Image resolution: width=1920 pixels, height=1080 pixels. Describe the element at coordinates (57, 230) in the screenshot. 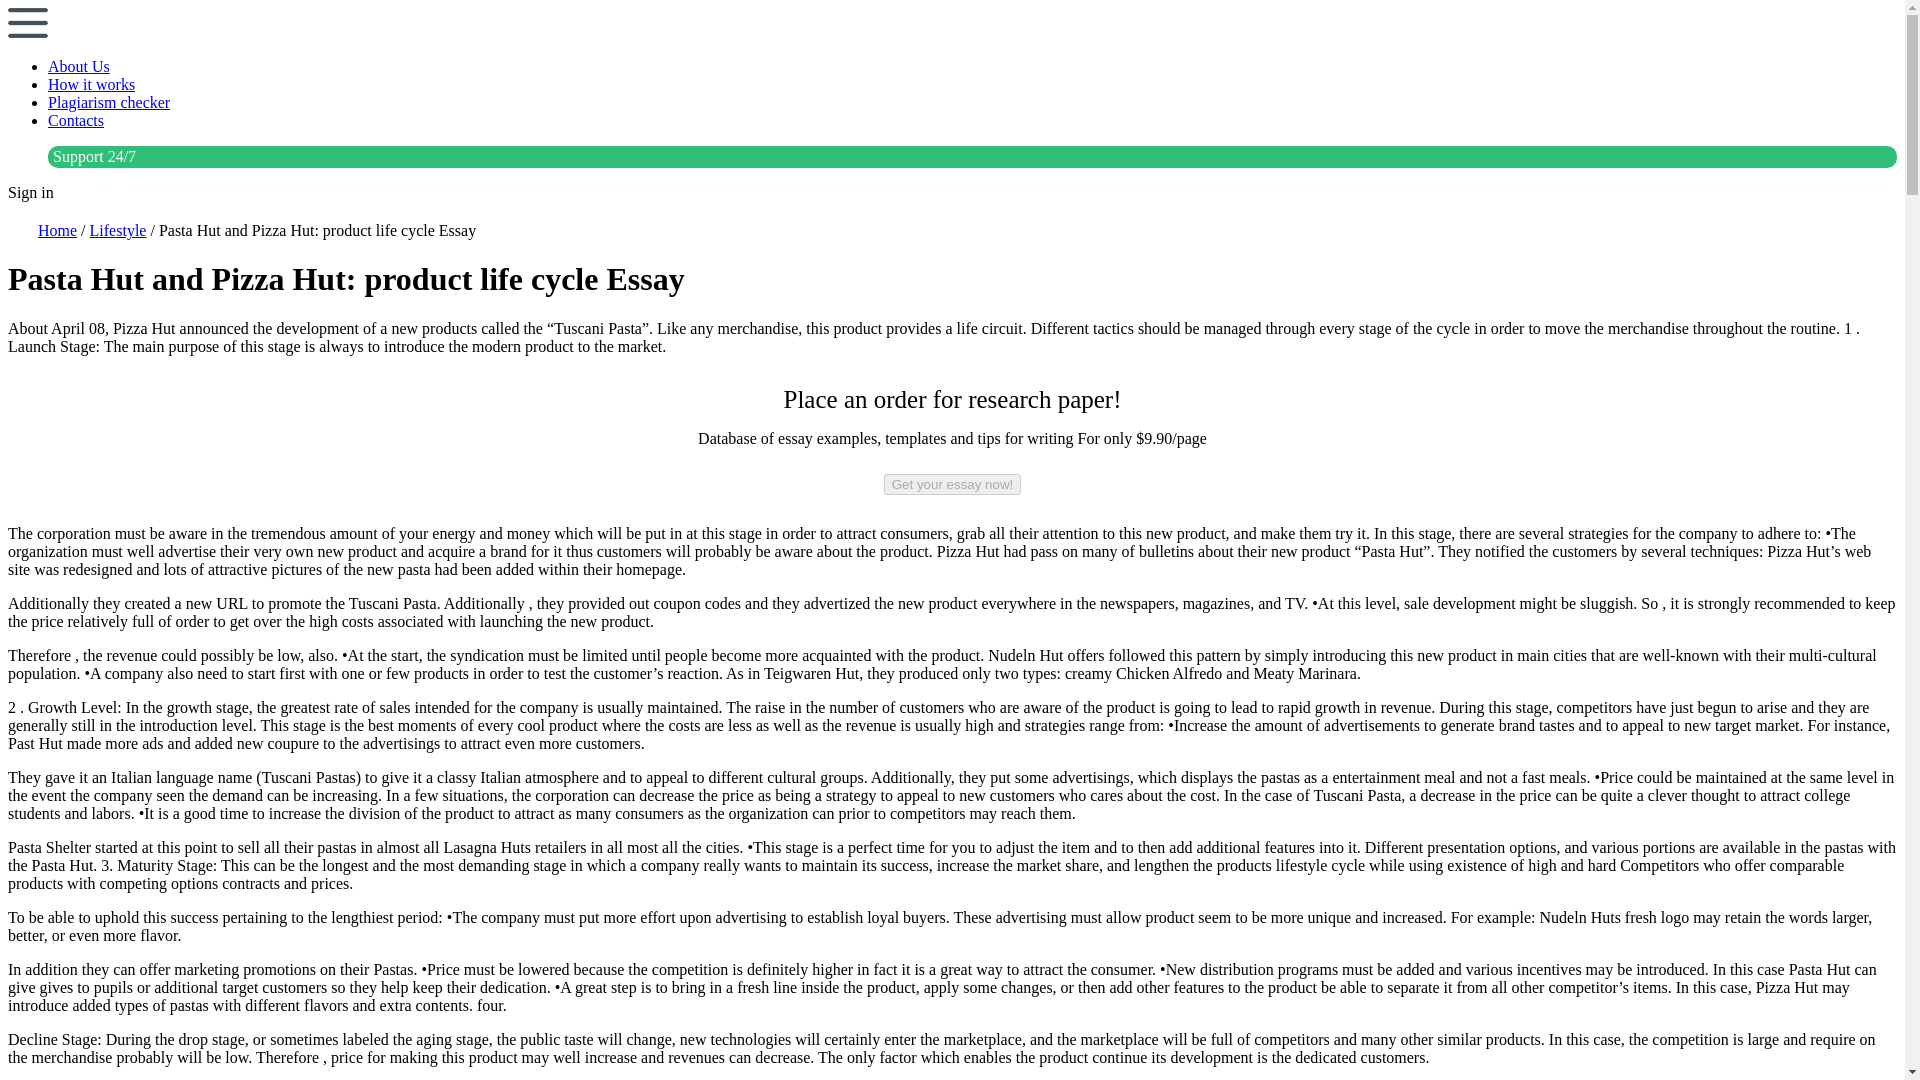

I see `Home` at that location.